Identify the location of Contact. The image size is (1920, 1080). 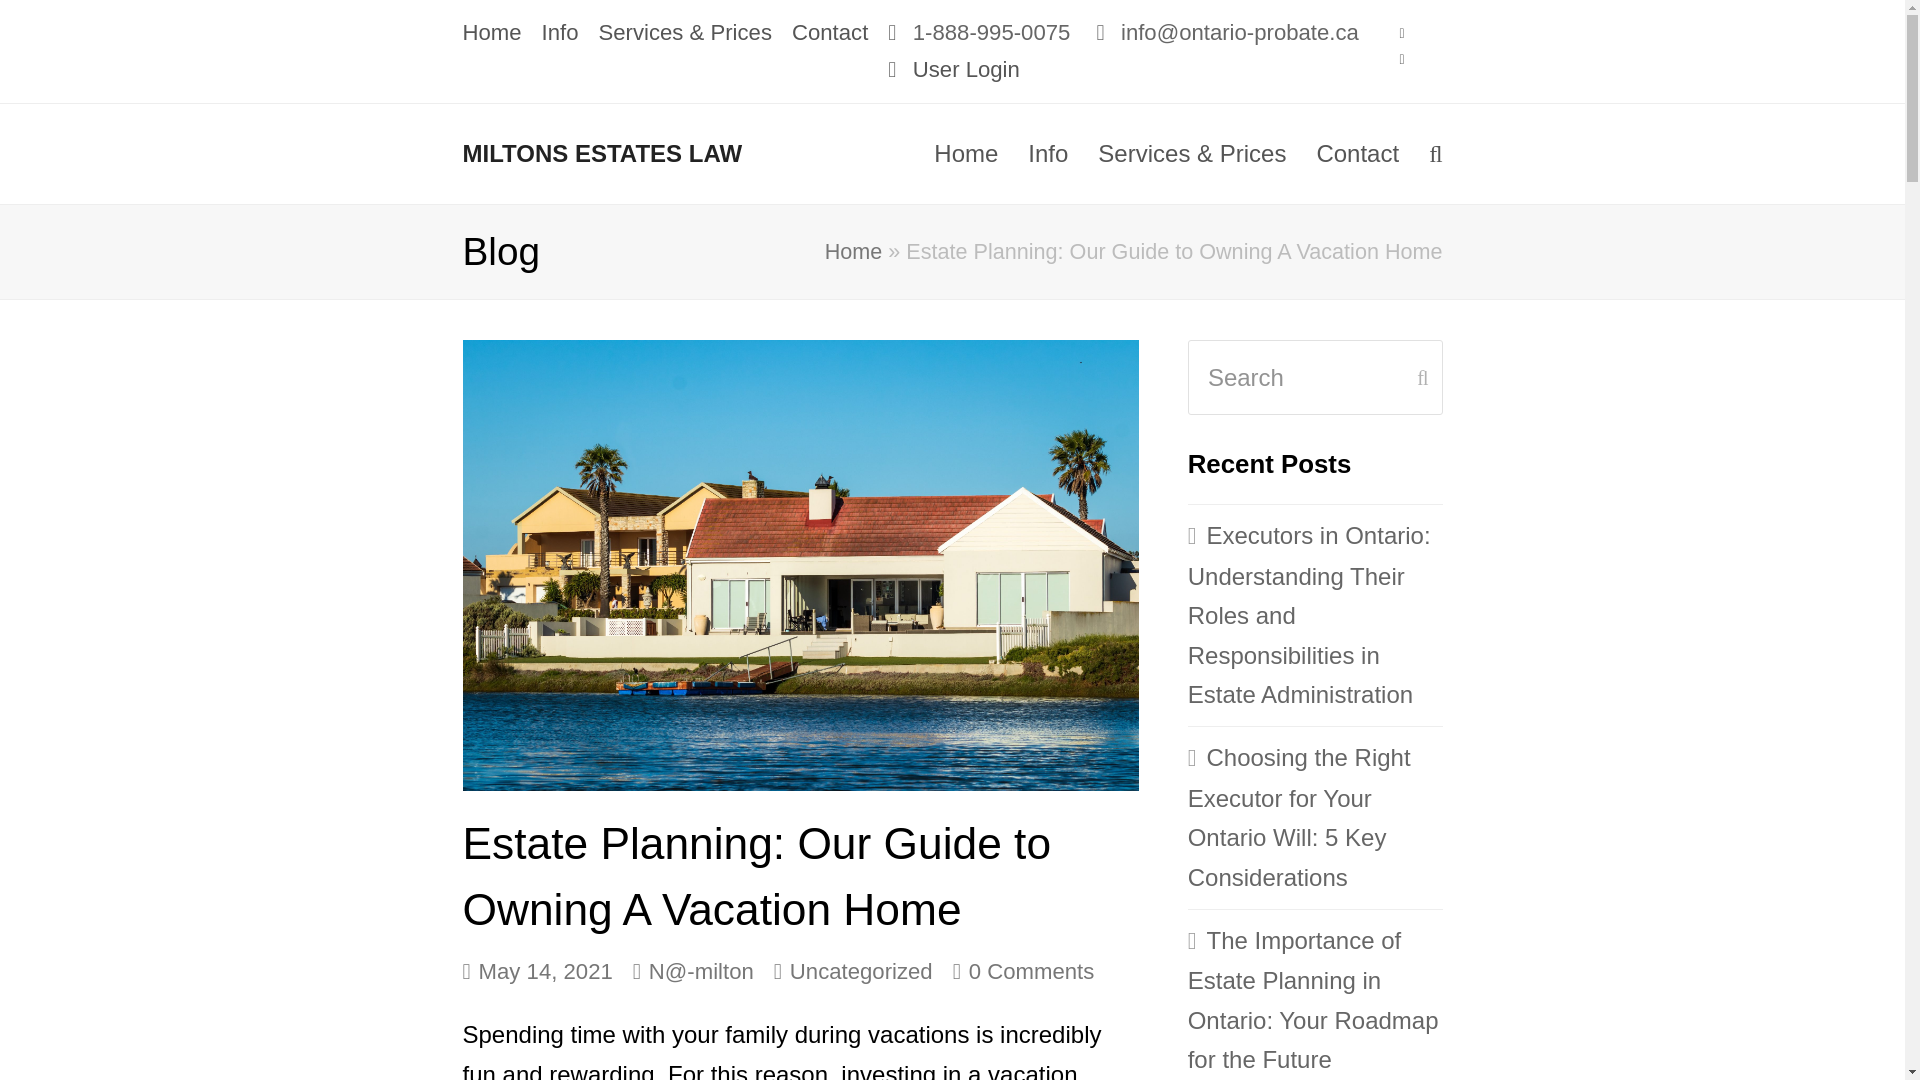
(829, 32).